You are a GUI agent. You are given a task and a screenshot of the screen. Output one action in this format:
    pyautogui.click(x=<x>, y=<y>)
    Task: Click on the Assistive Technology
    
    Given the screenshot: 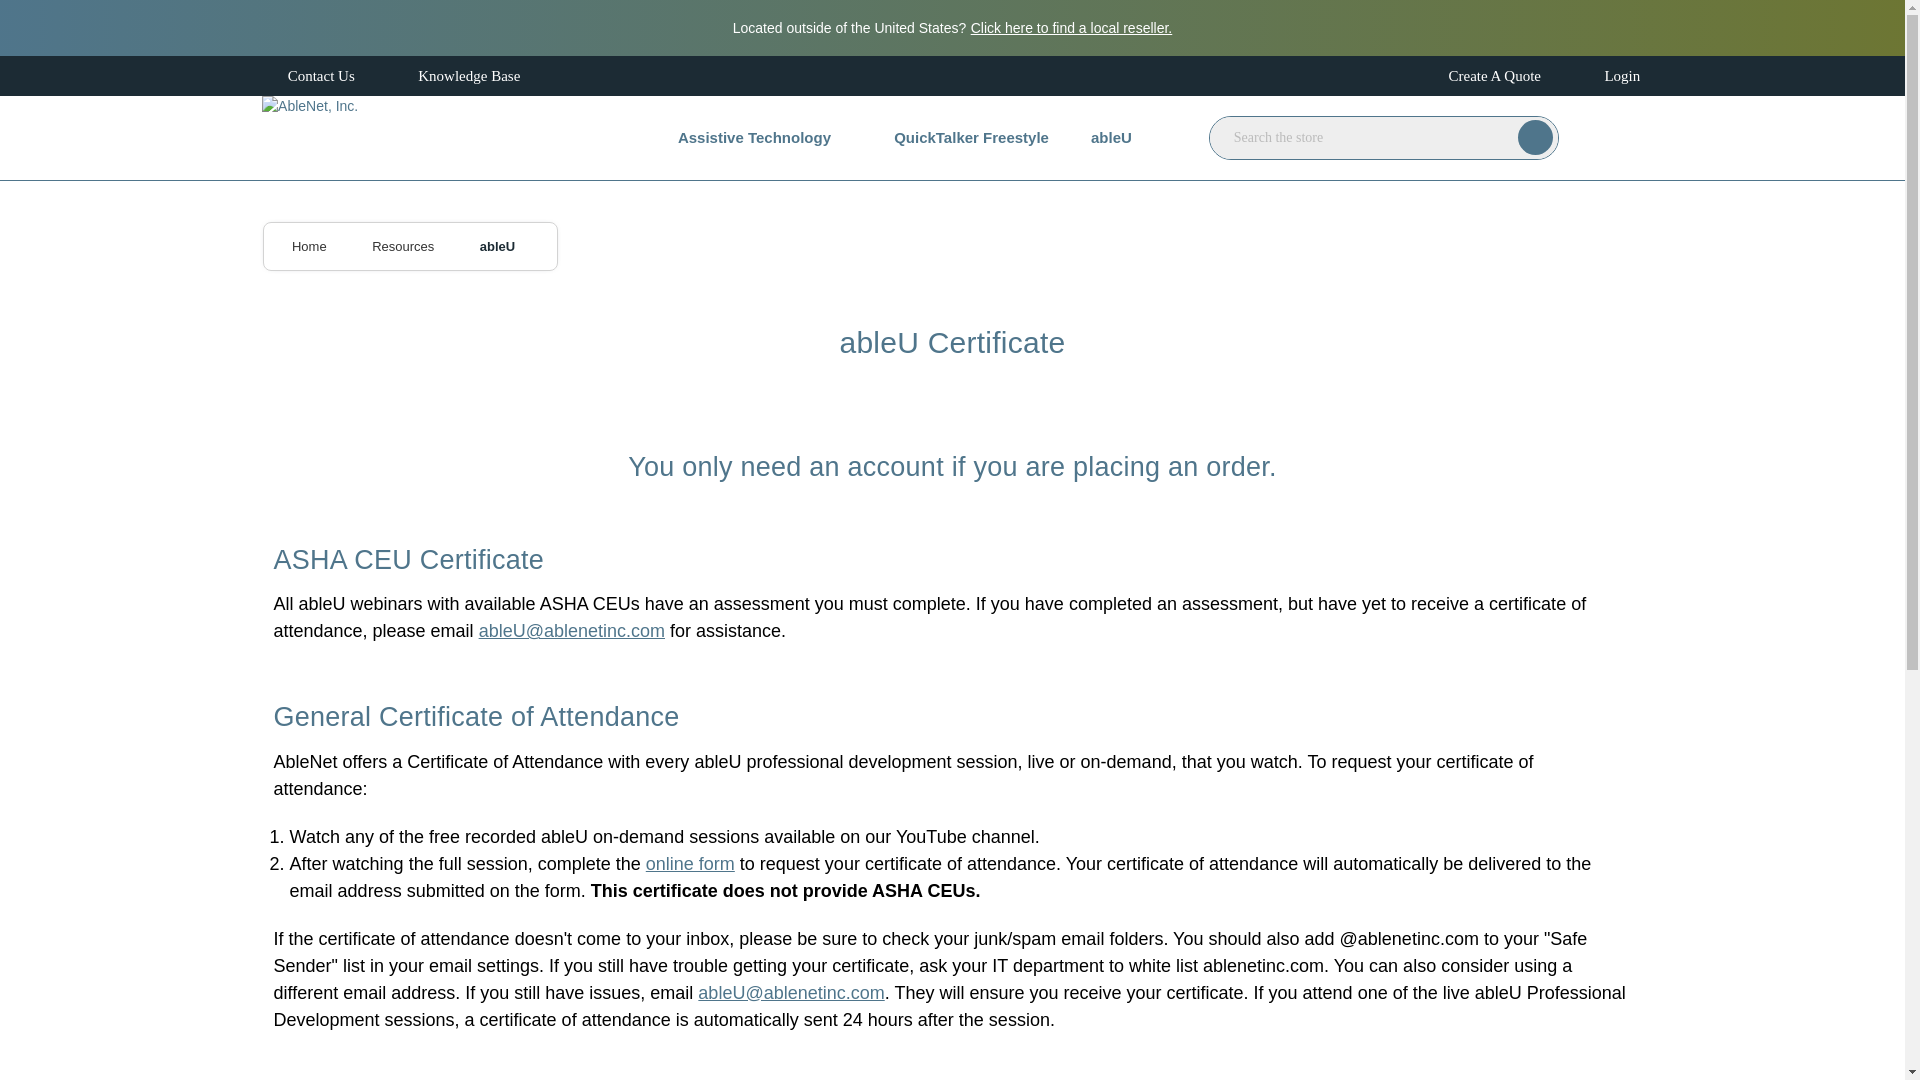 What is the action you would take?
    pyautogui.click(x=764, y=138)
    